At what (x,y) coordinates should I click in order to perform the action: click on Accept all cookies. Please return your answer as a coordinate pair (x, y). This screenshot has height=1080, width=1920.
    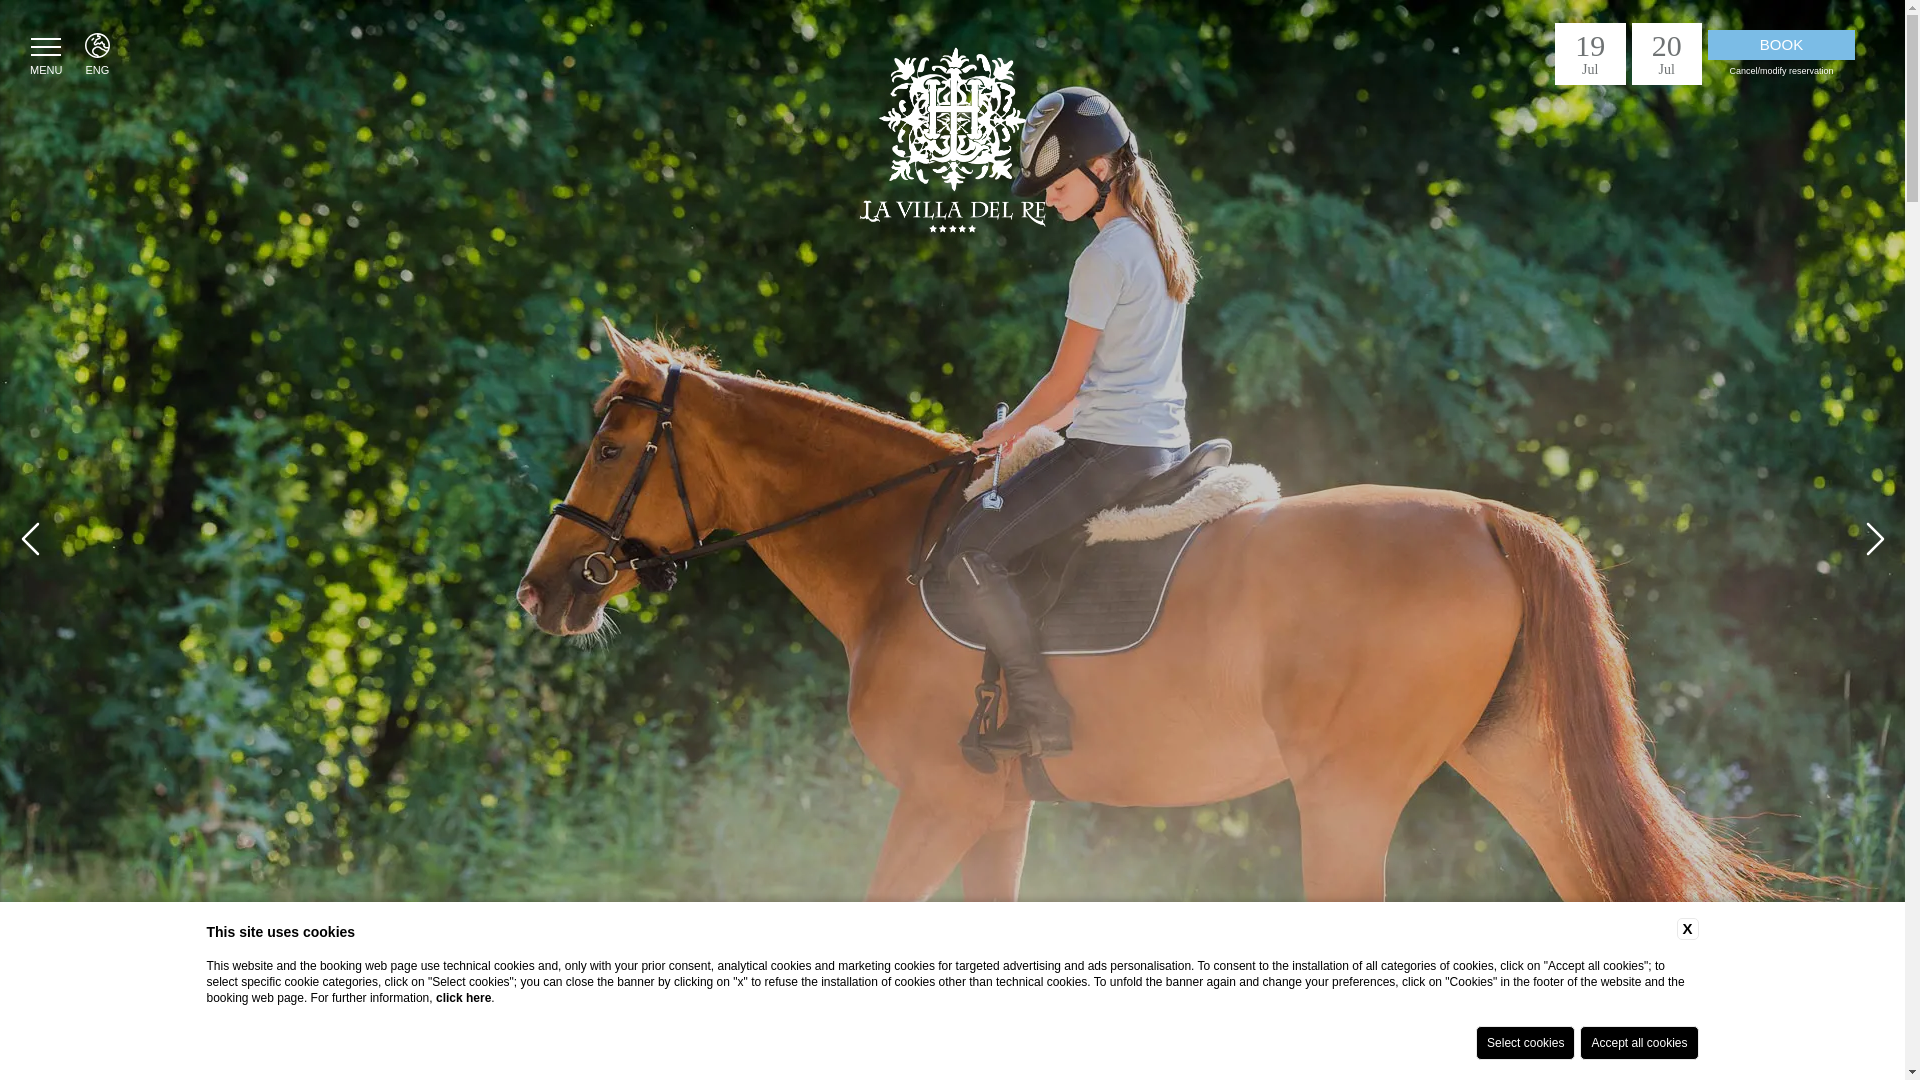
    Looking at the image, I should click on (1638, 1042).